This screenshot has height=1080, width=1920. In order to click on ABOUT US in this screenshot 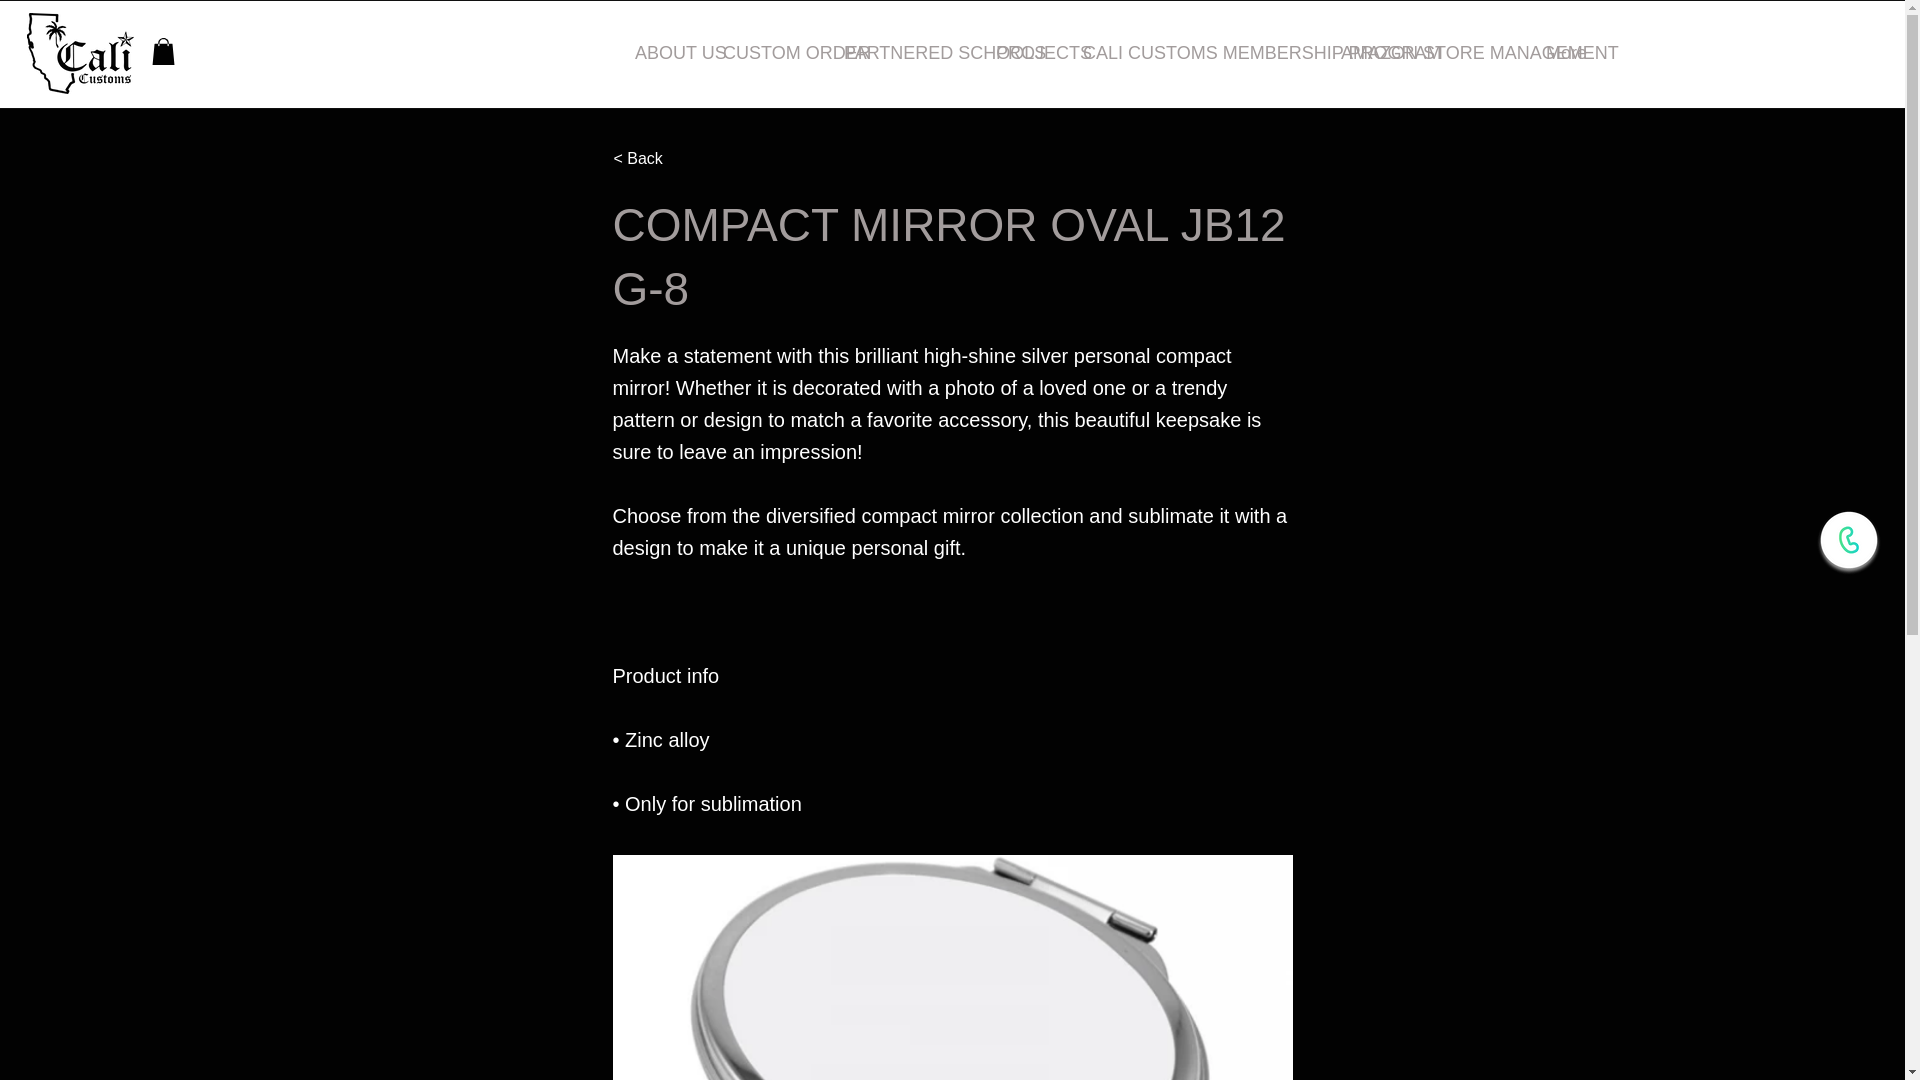, I will do `click(664, 52)`.